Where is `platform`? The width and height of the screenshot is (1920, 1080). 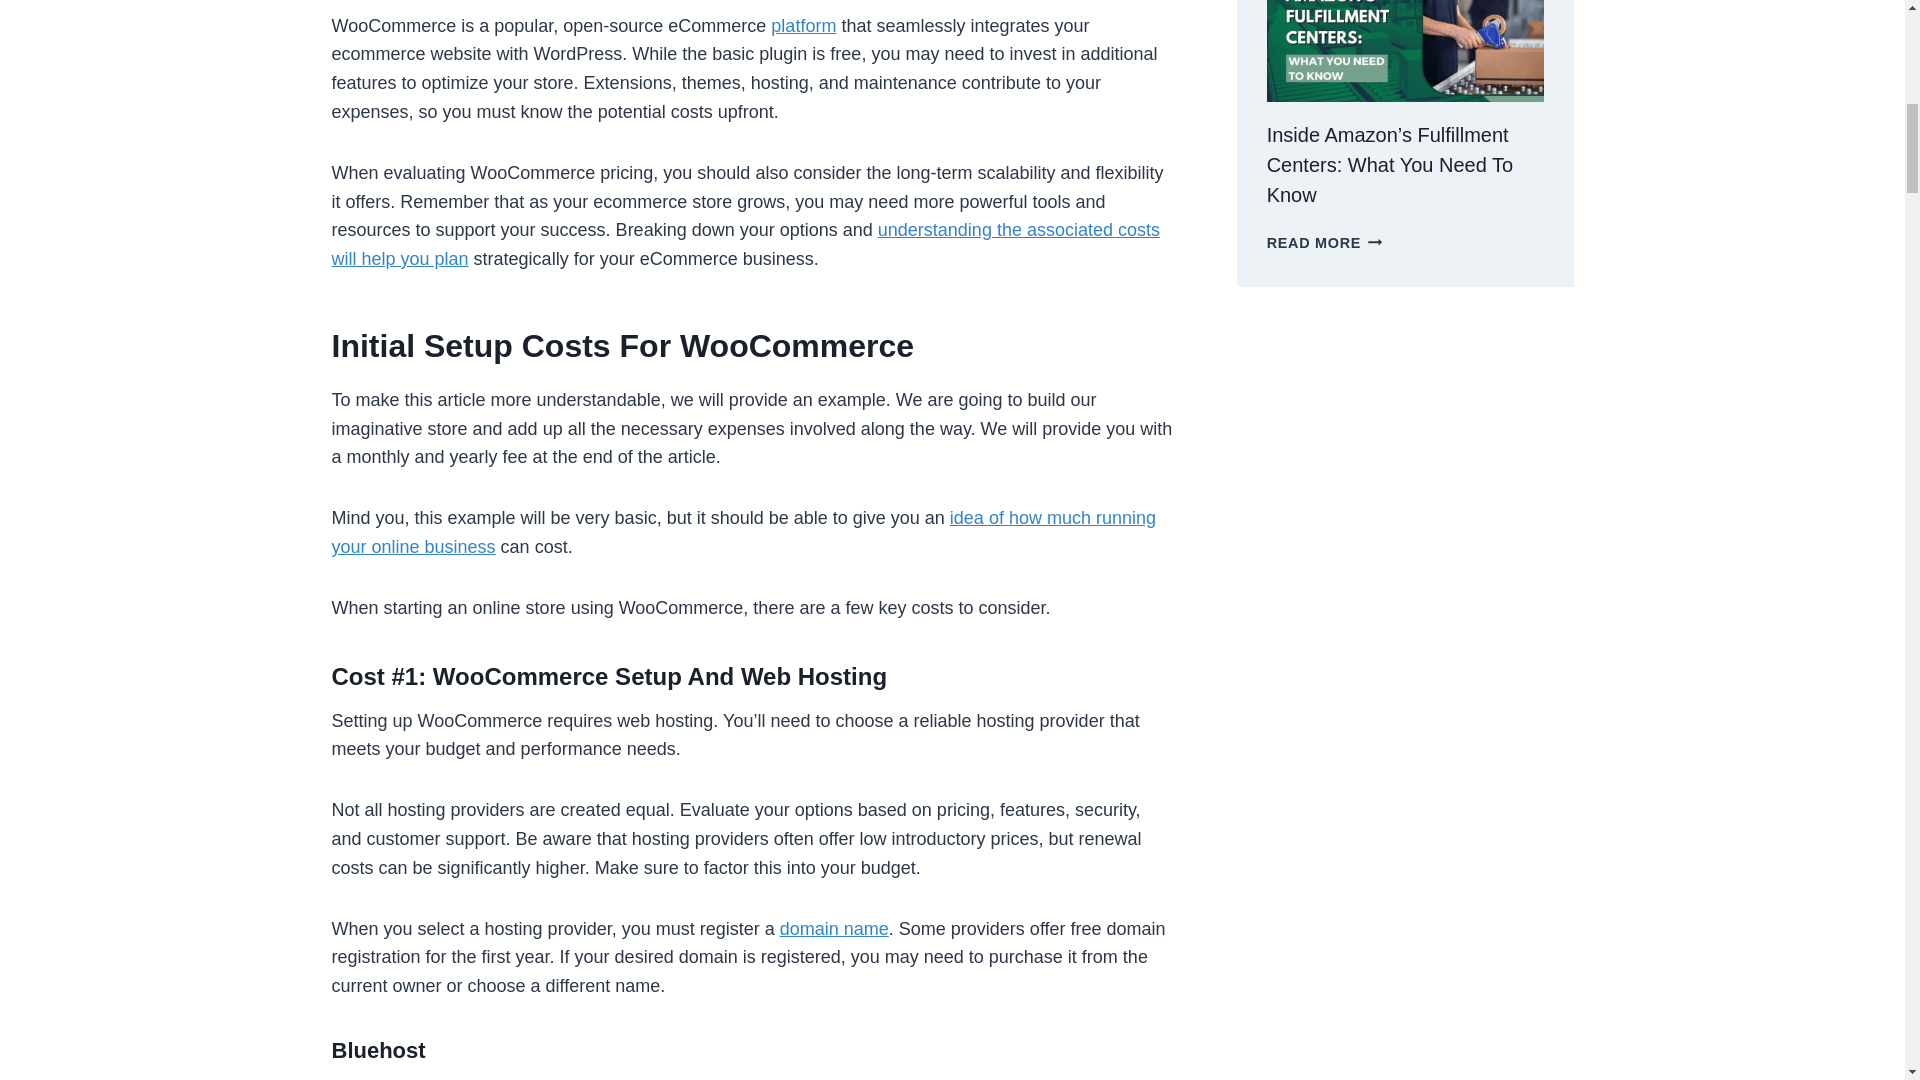 platform is located at coordinates (803, 26).